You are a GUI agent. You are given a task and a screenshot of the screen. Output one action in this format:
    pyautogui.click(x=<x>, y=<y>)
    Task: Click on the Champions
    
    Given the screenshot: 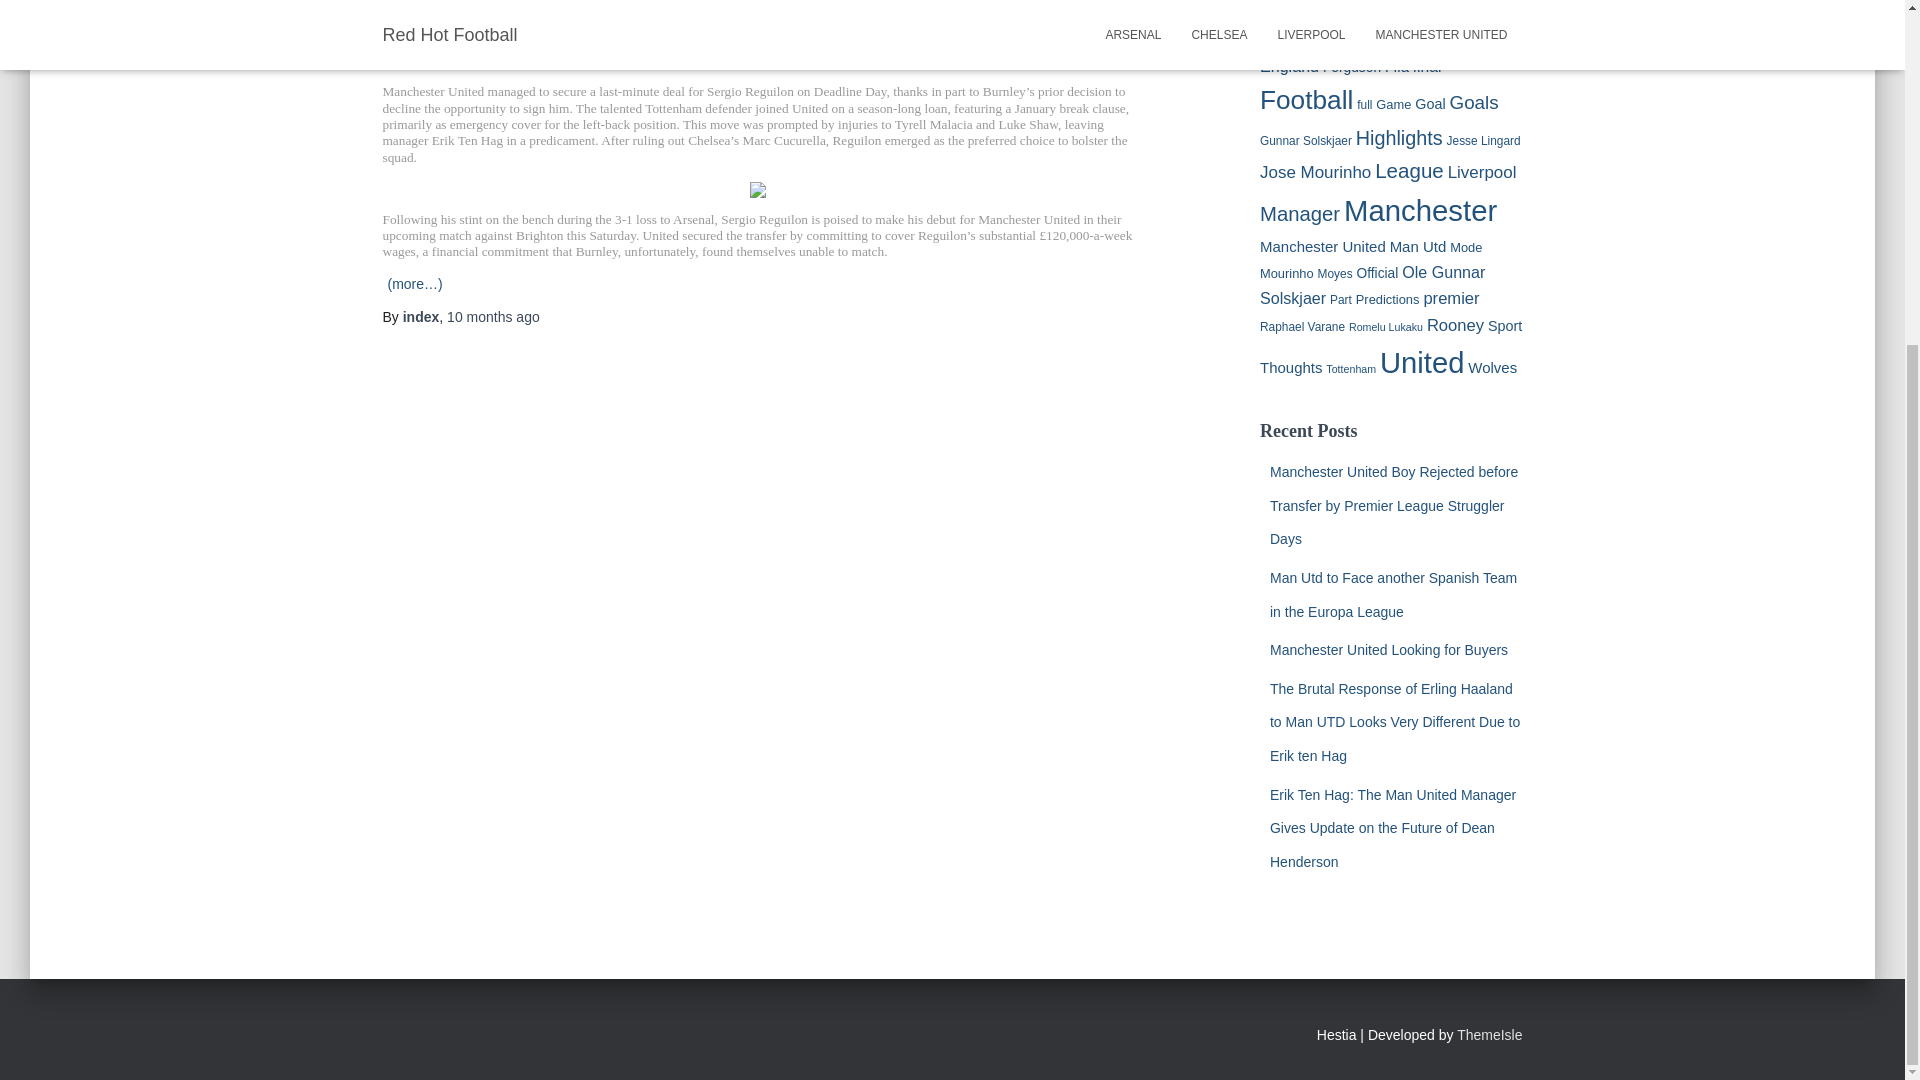 What is the action you would take?
    pyautogui.click(x=1330, y=38)
    